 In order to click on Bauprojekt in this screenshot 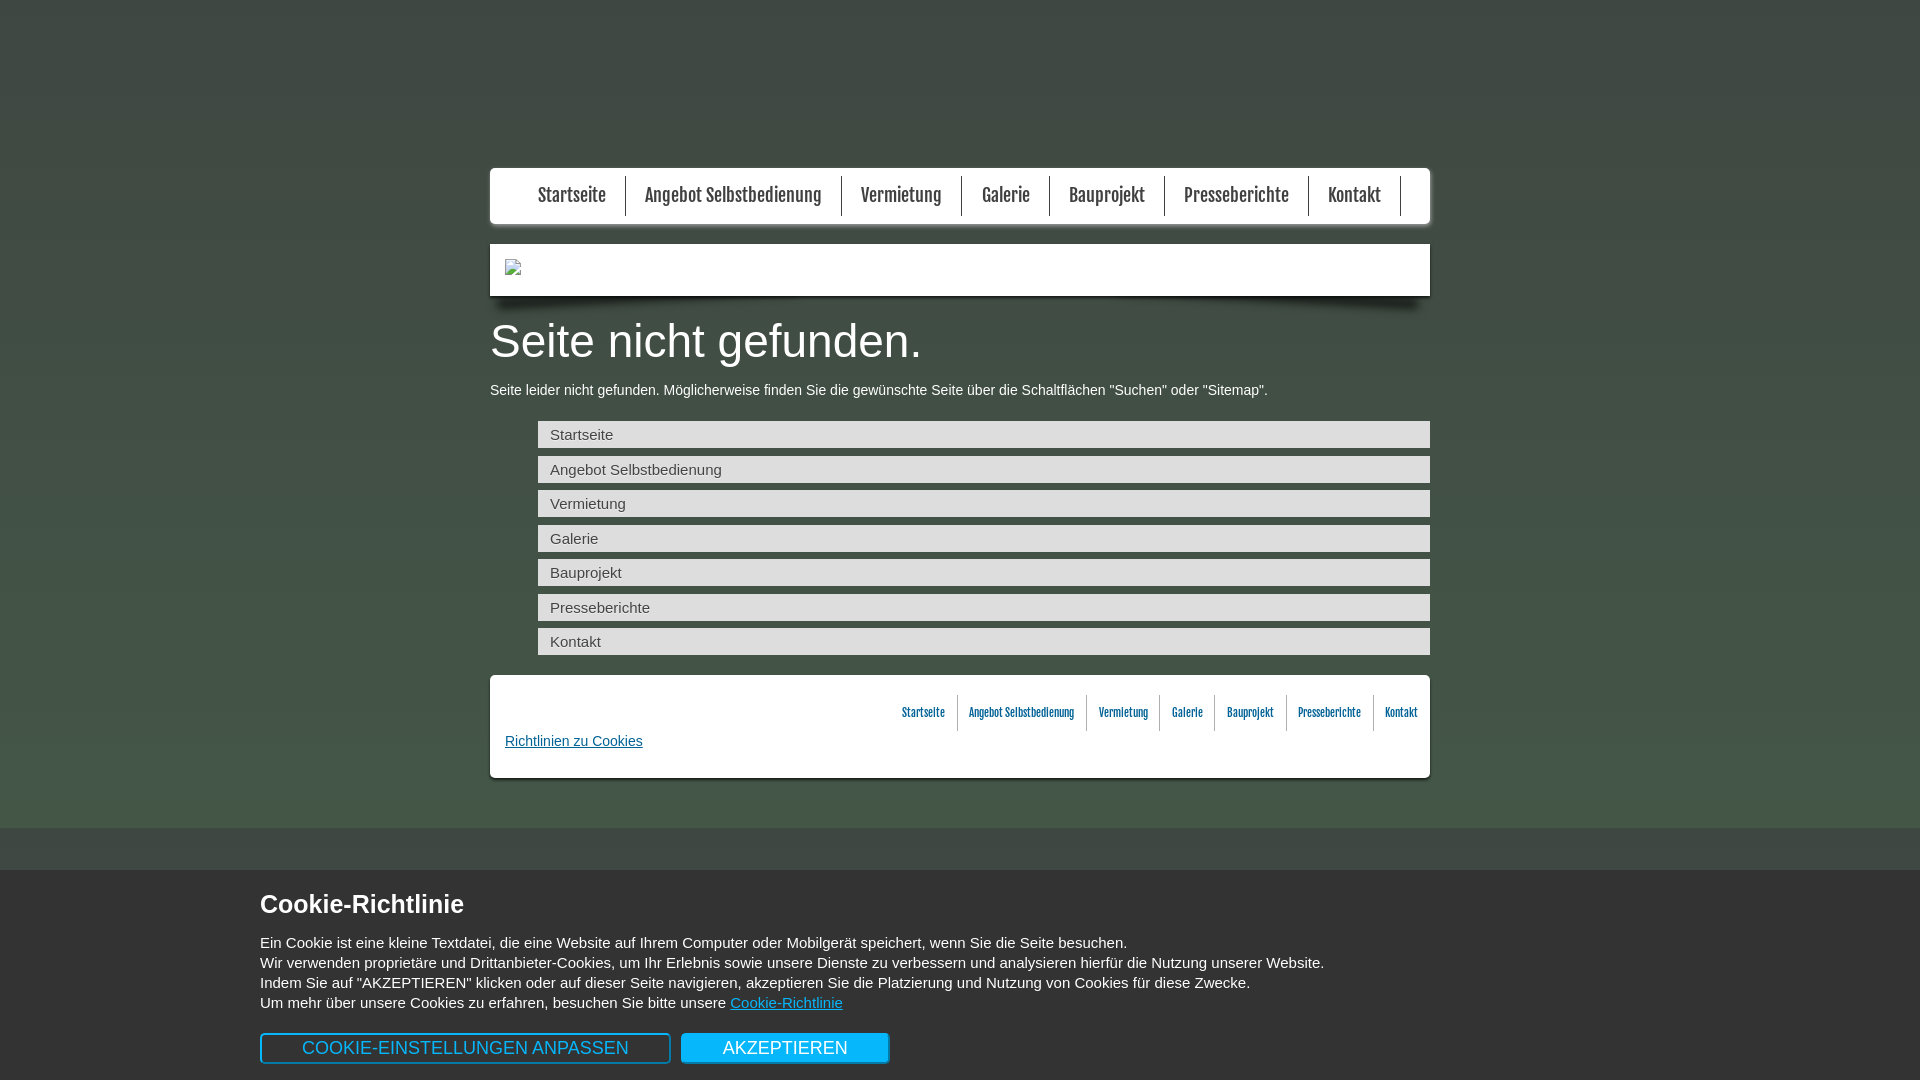, I will do `click(1250, 714)`.